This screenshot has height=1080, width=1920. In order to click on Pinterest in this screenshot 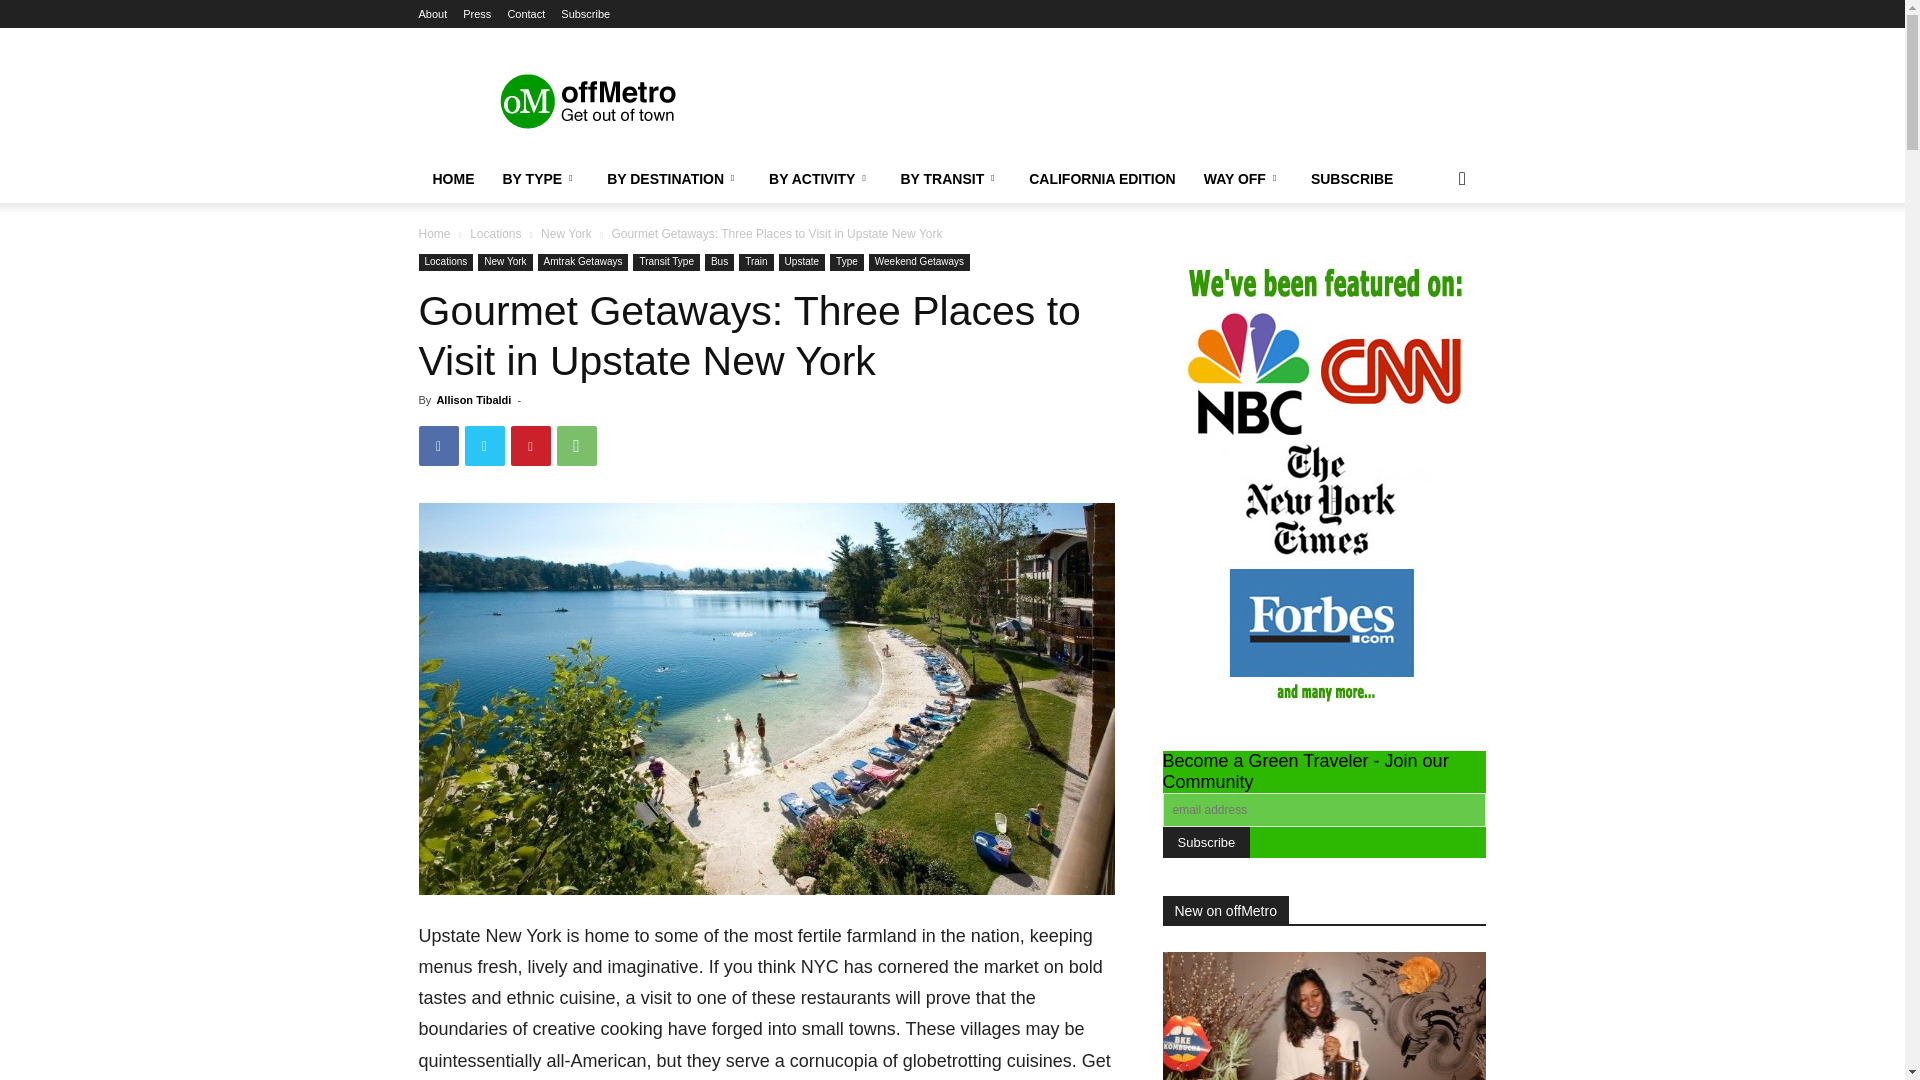, I will do `click(530, 445)`.